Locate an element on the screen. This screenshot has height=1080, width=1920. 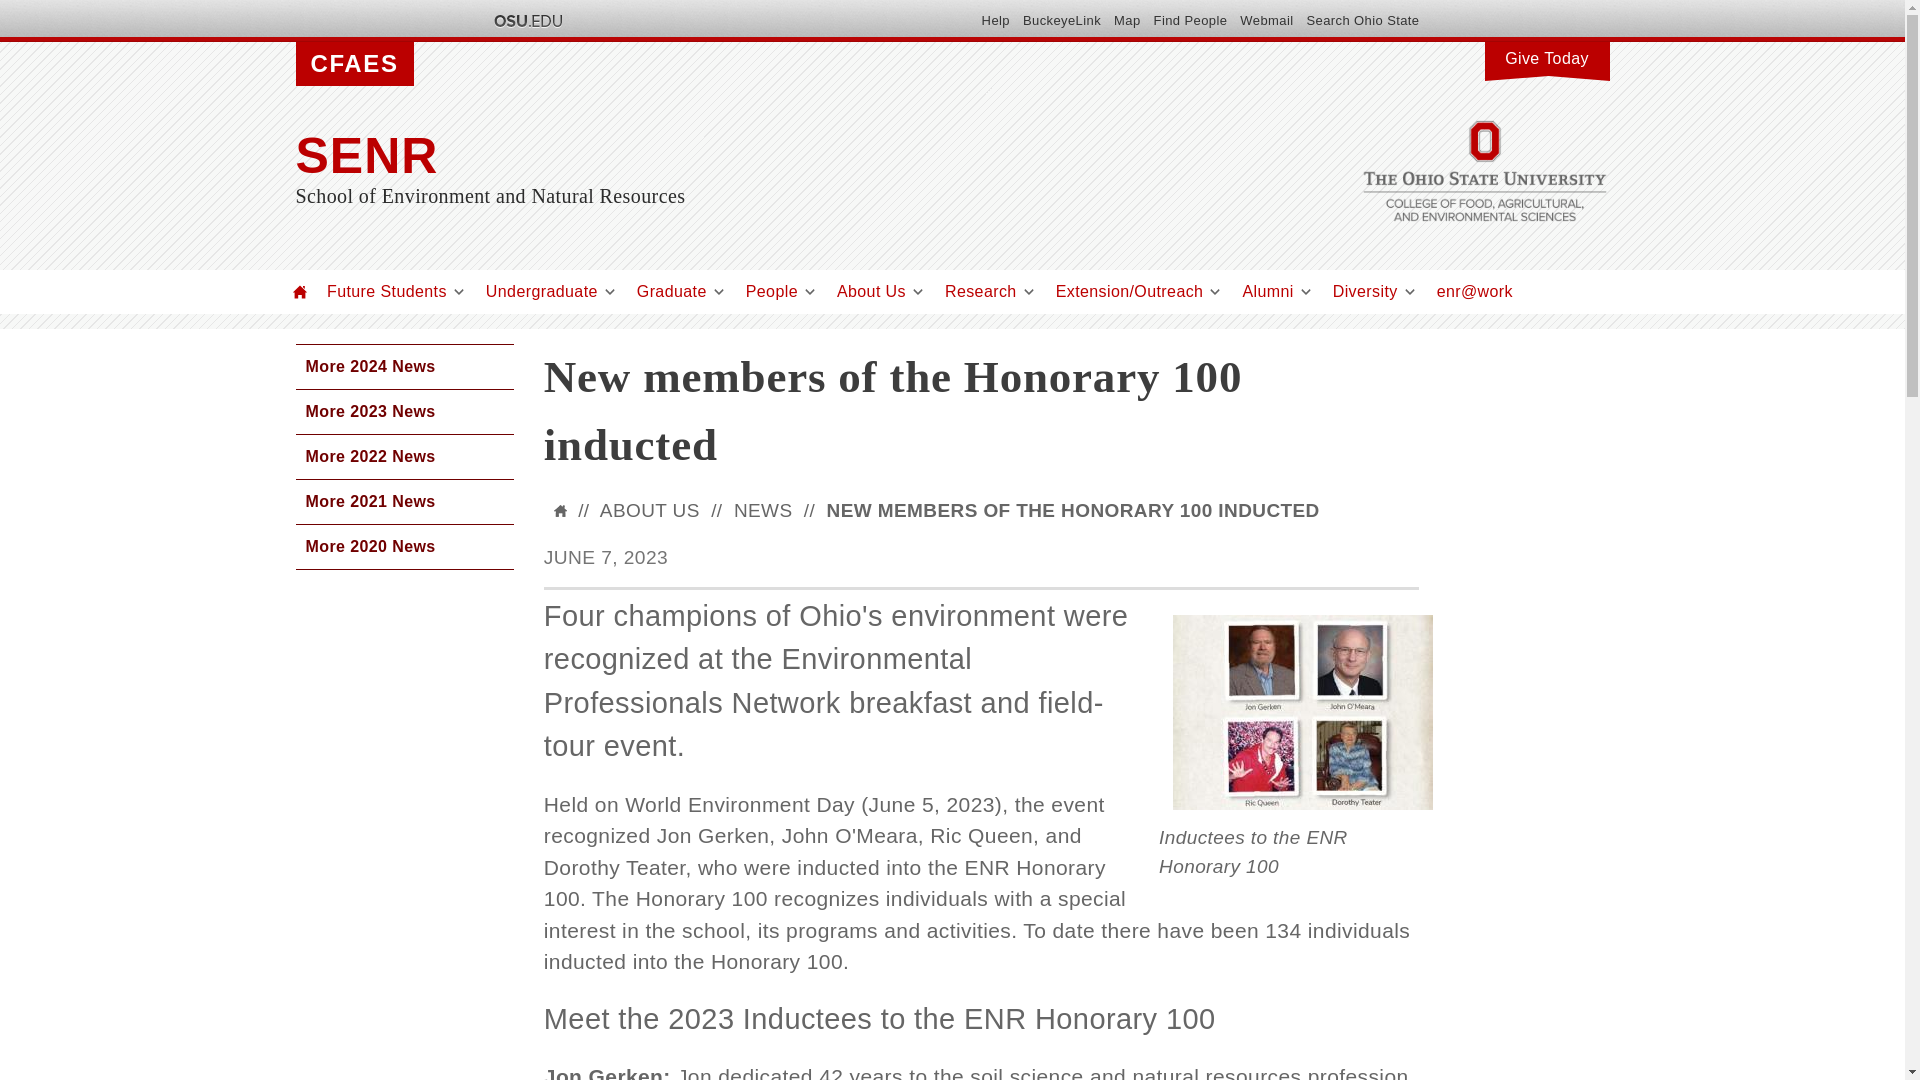
Skip to main content is located at coordinates (904, 2).